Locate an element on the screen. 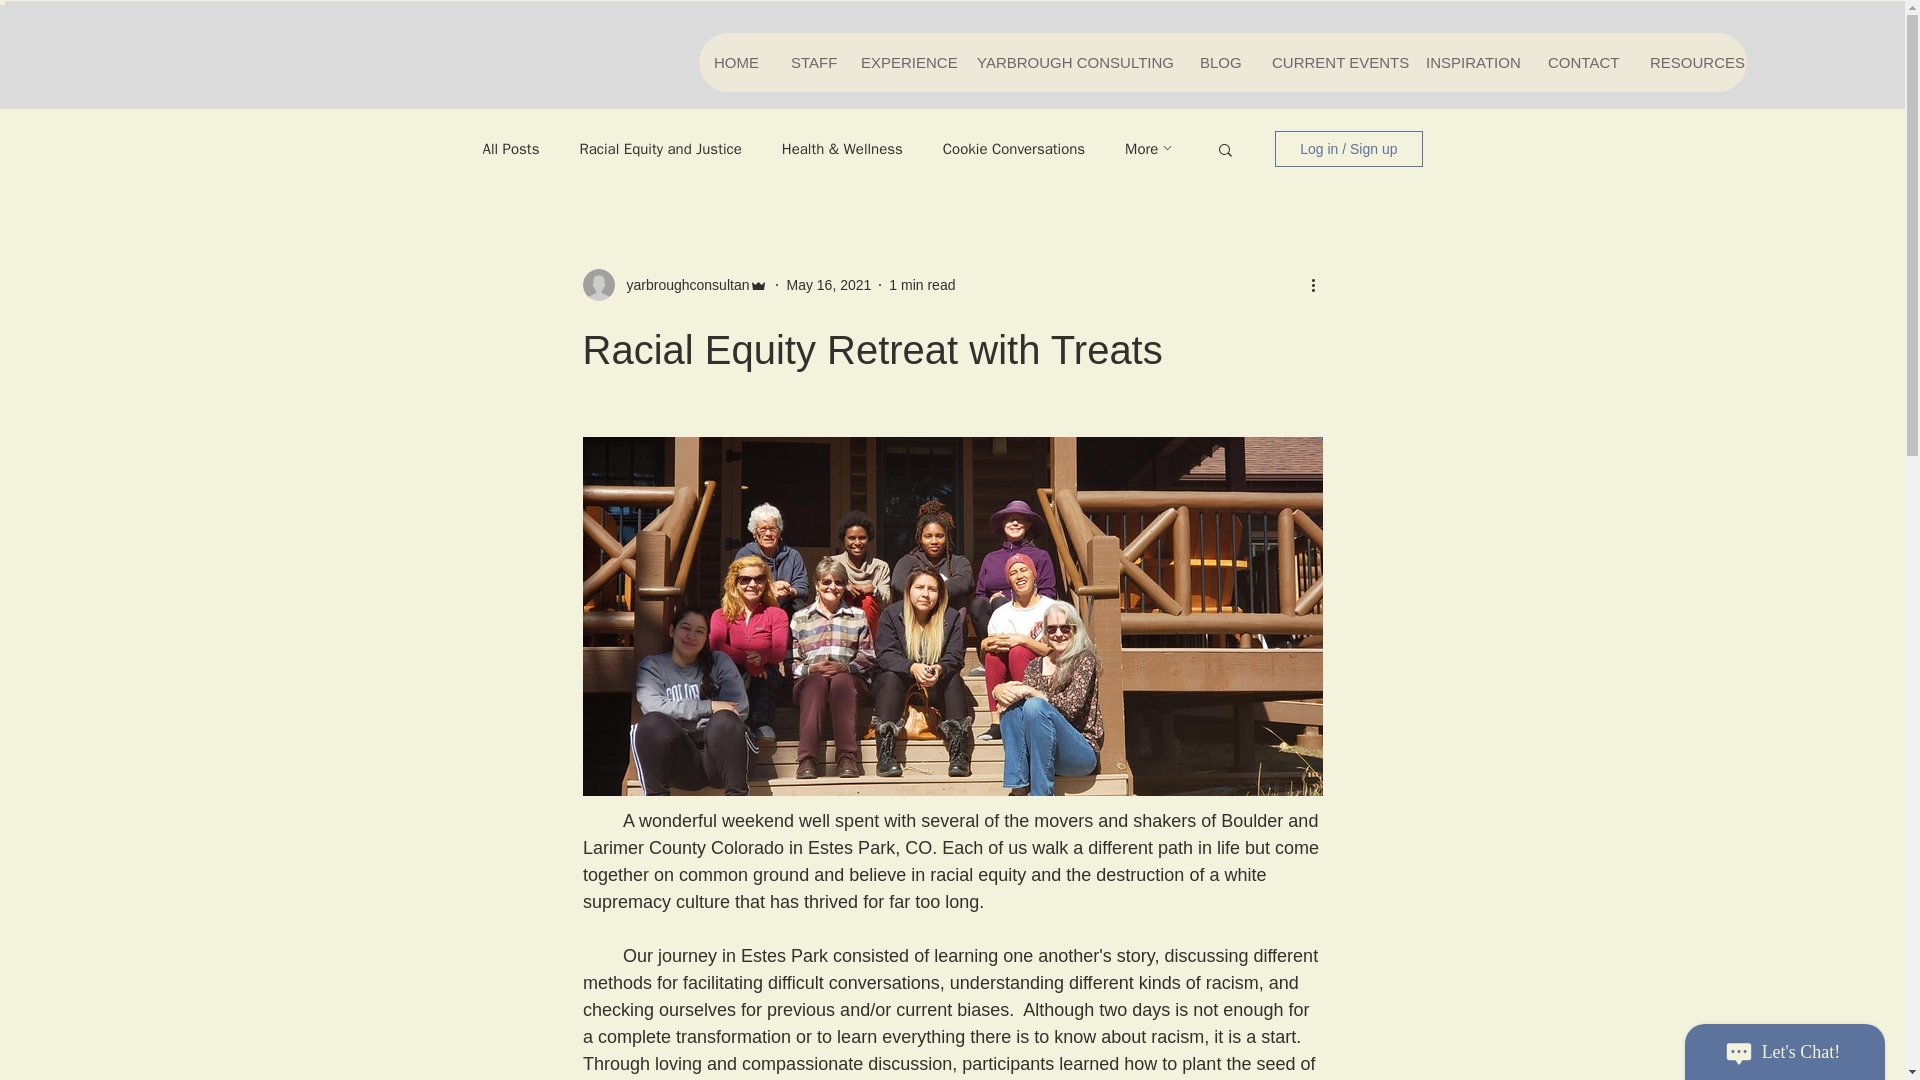  INSPIRATION is located at coordinates (1470, 62).